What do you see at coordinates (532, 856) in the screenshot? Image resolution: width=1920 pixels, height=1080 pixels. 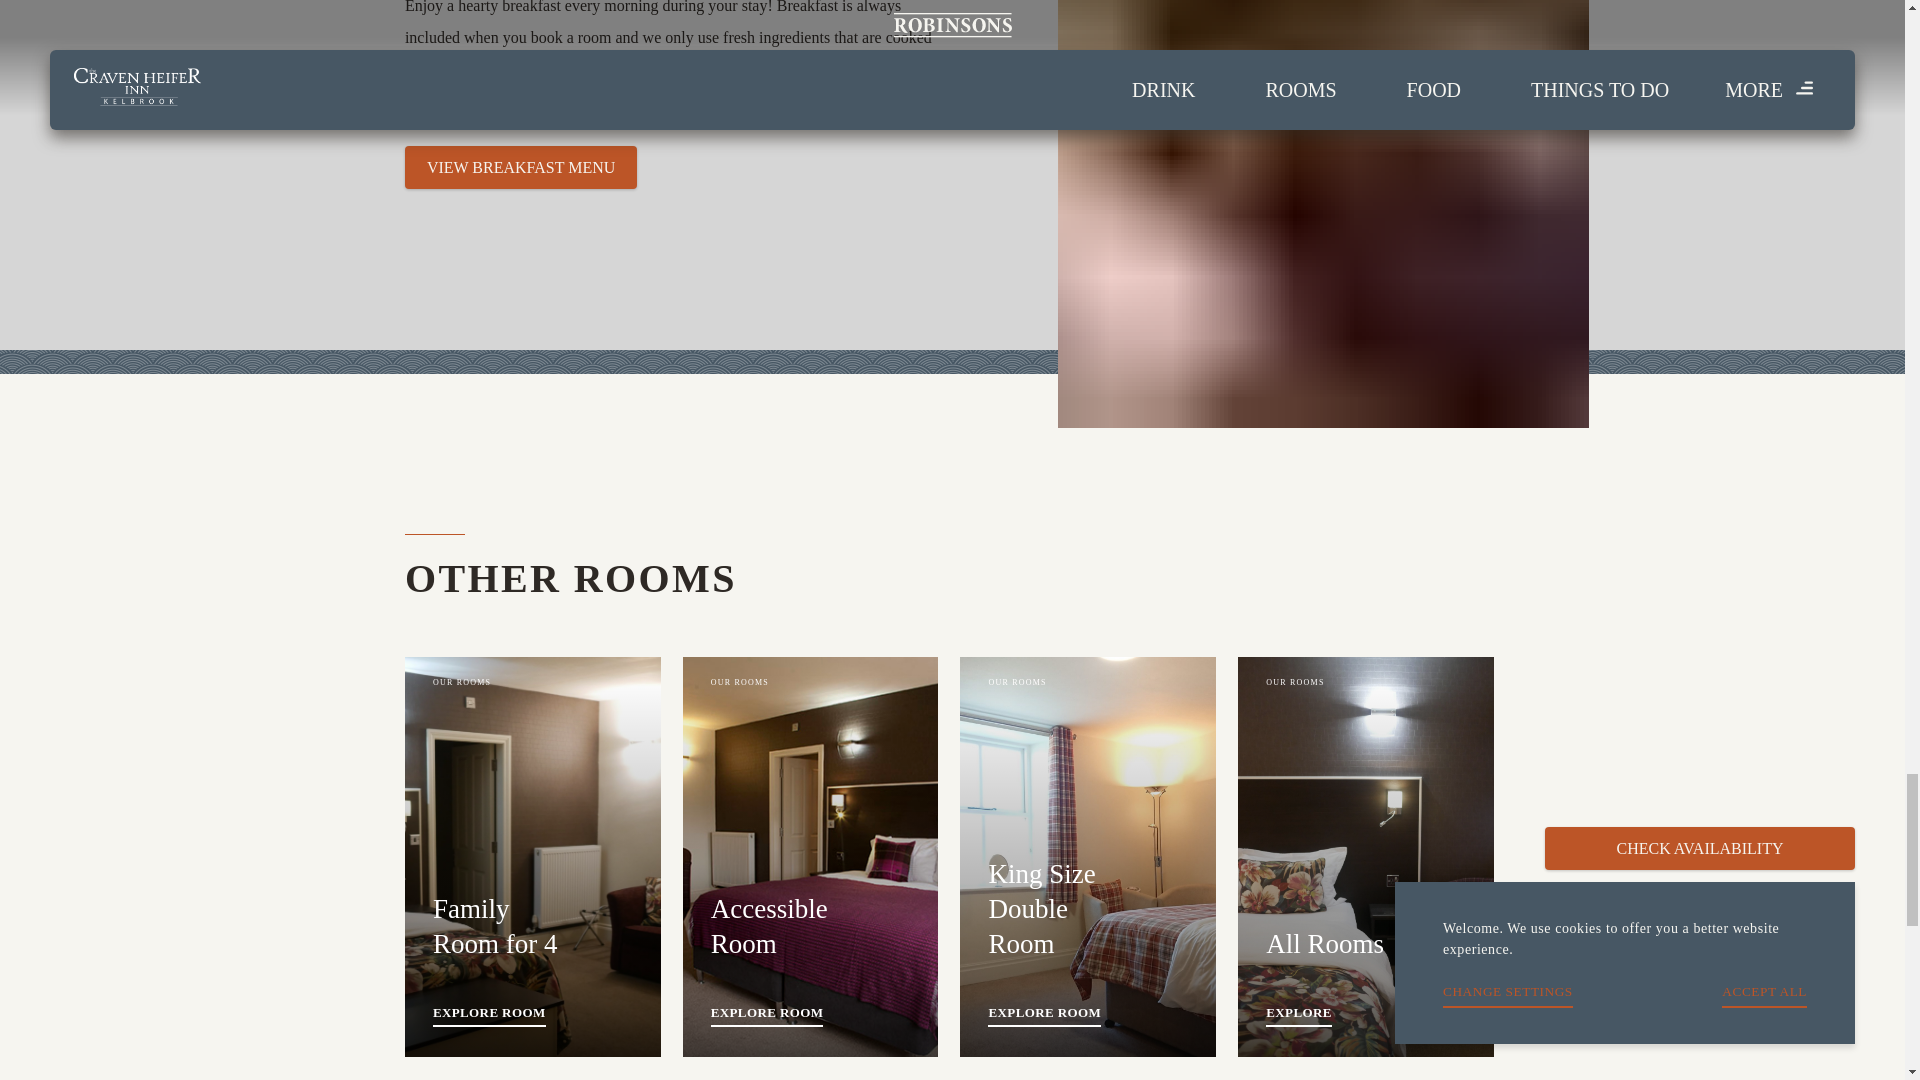 I see `VIEW BREAKFAST MENU` at bounding box center [532, 856].